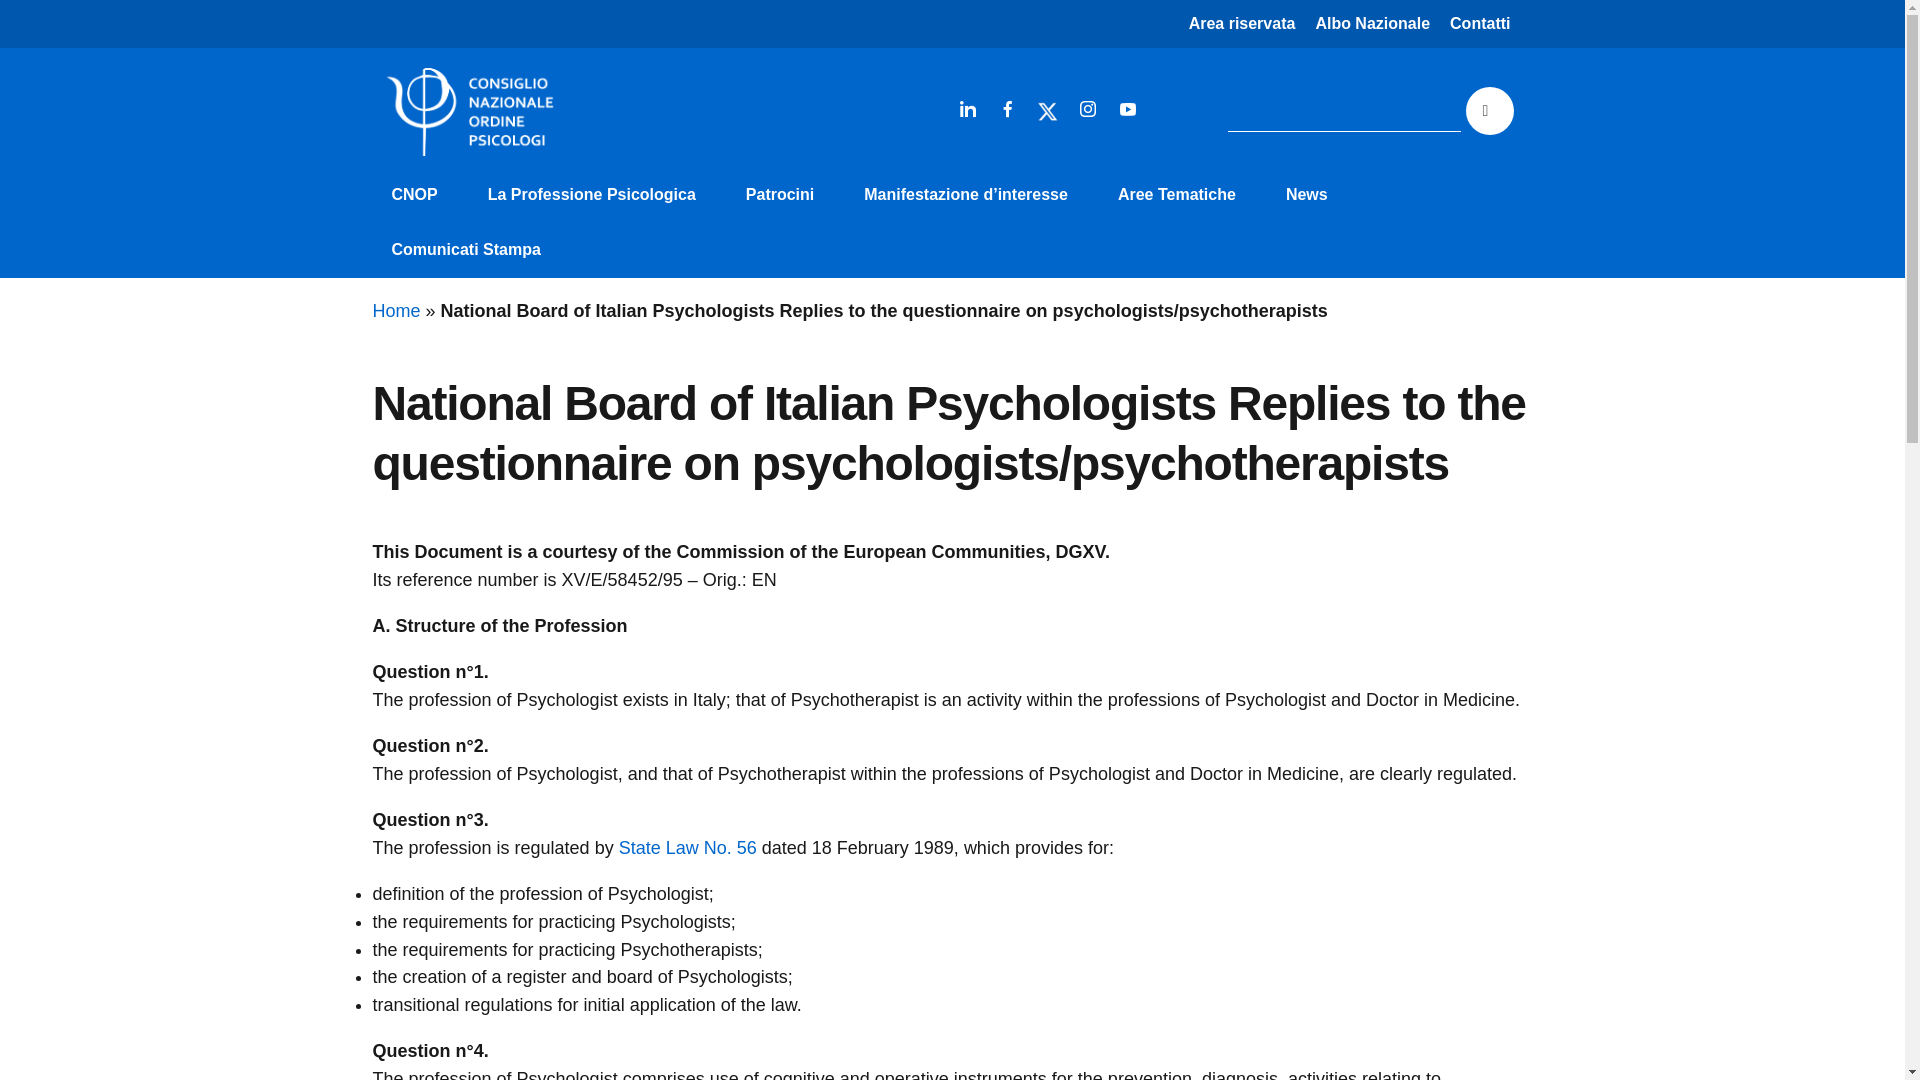 The width and height of the screenshot is (1920, 1080). What do you see at coordinates (780, 195) in the screenshot?
I see `Patrocini` at bounding box center [780, 195].